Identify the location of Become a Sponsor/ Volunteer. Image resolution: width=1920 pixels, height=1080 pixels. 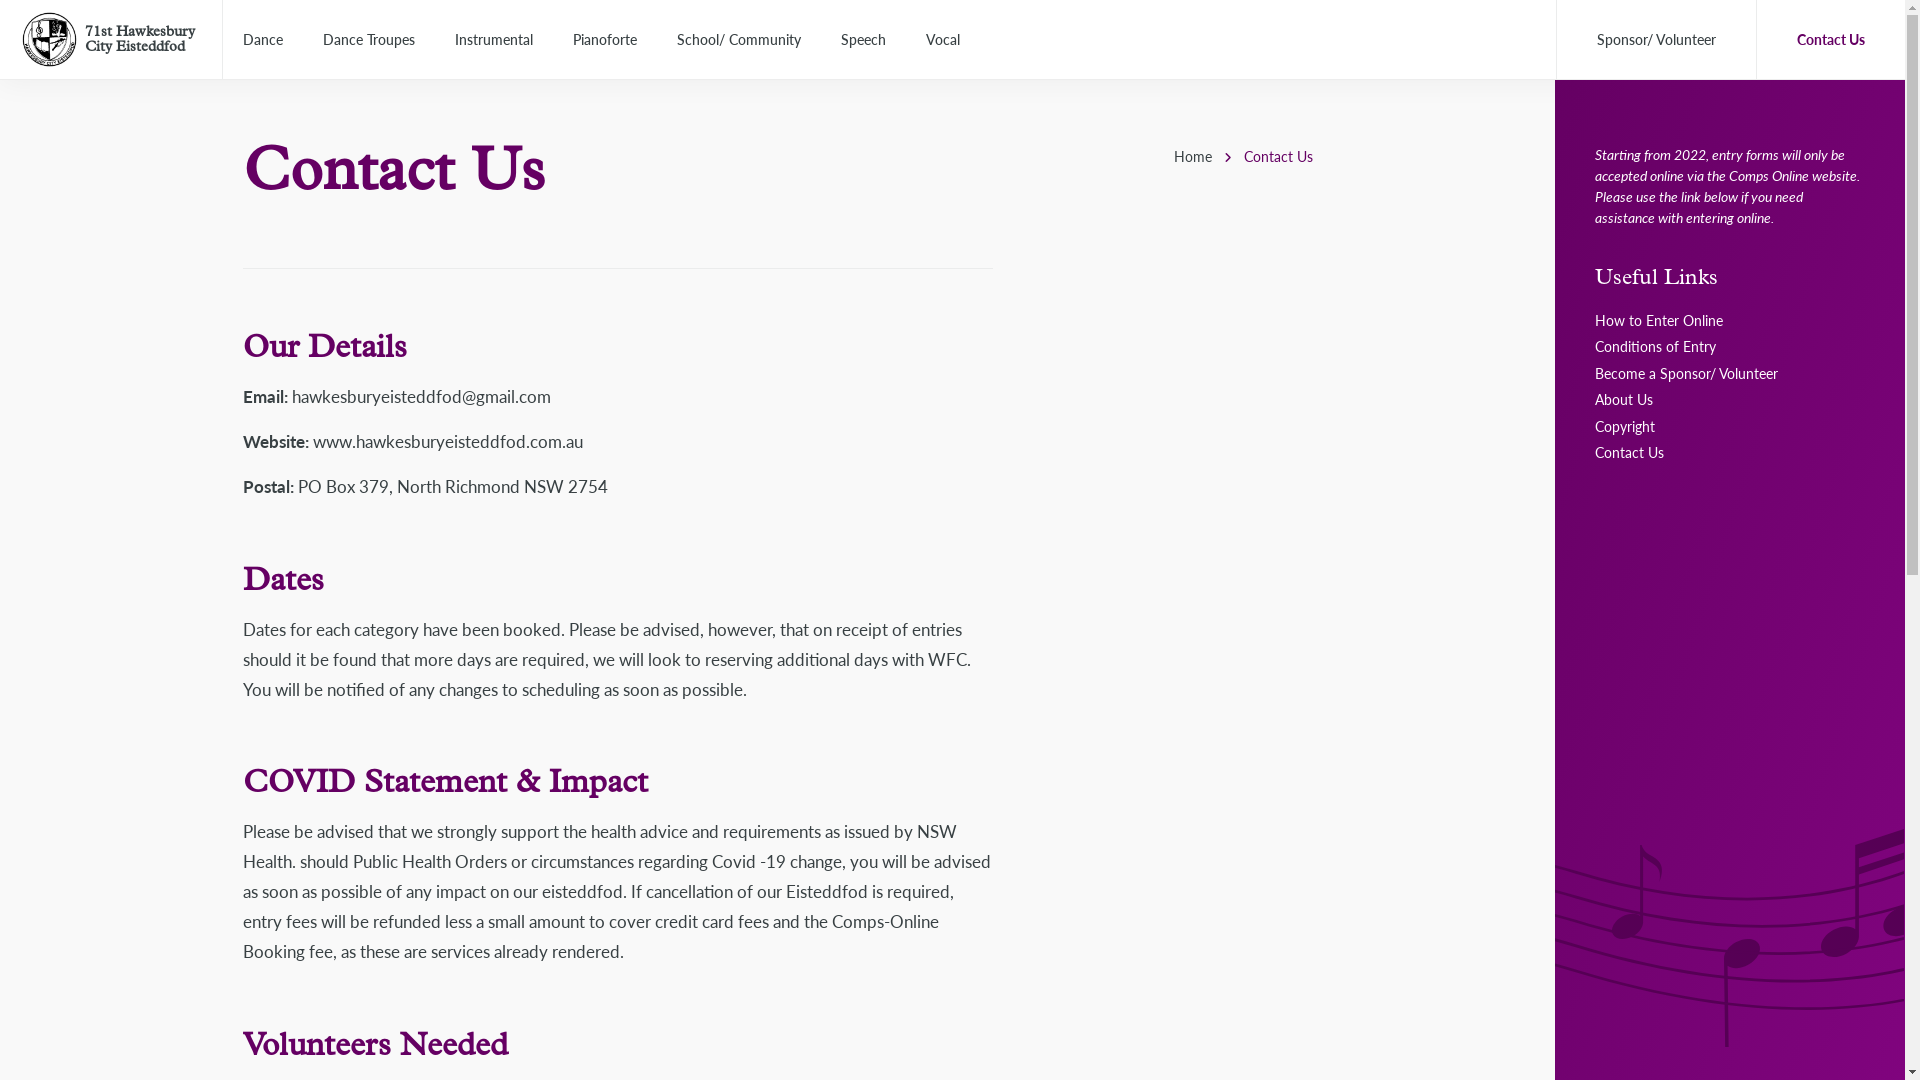
(1686, 373).